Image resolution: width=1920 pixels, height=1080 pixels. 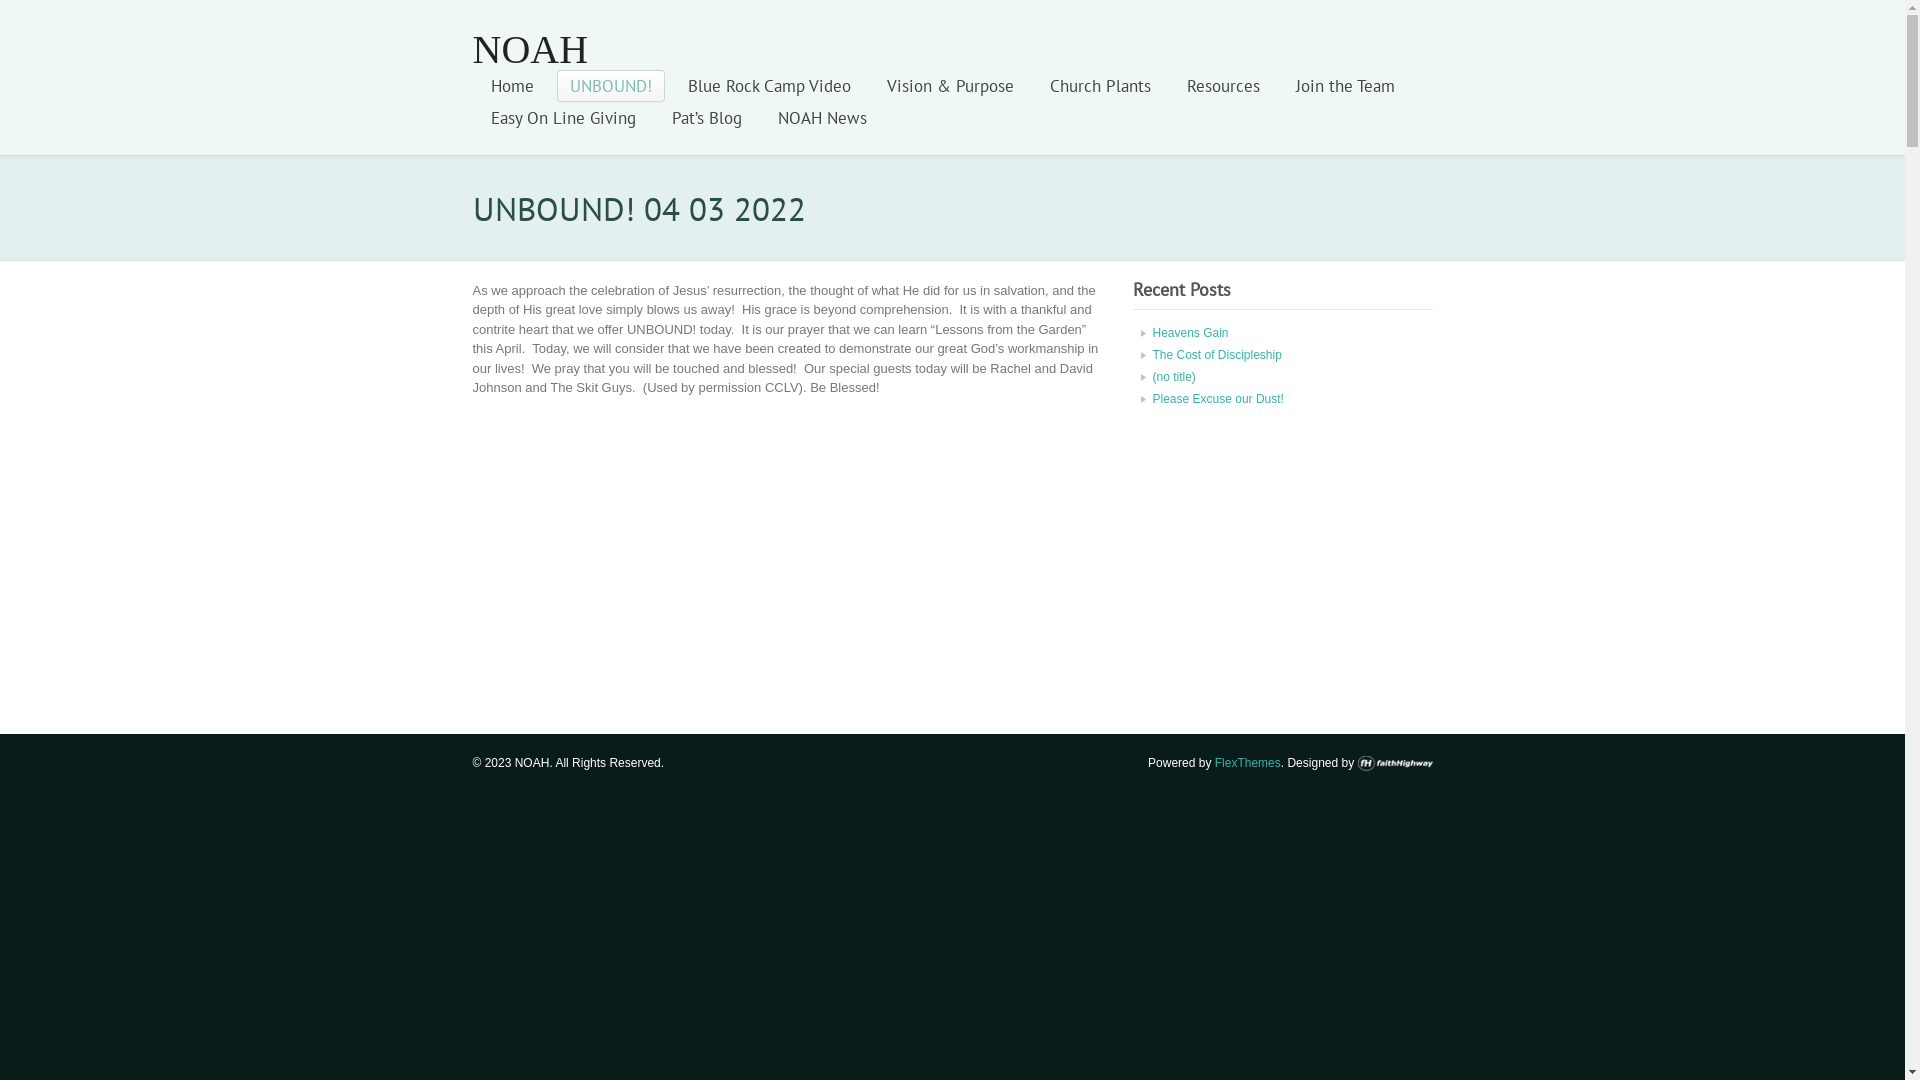 What do you see at coordinates (564, 118) in the screenshot?
I see `Easy On Line Giving` at bounding box center [564, 118].